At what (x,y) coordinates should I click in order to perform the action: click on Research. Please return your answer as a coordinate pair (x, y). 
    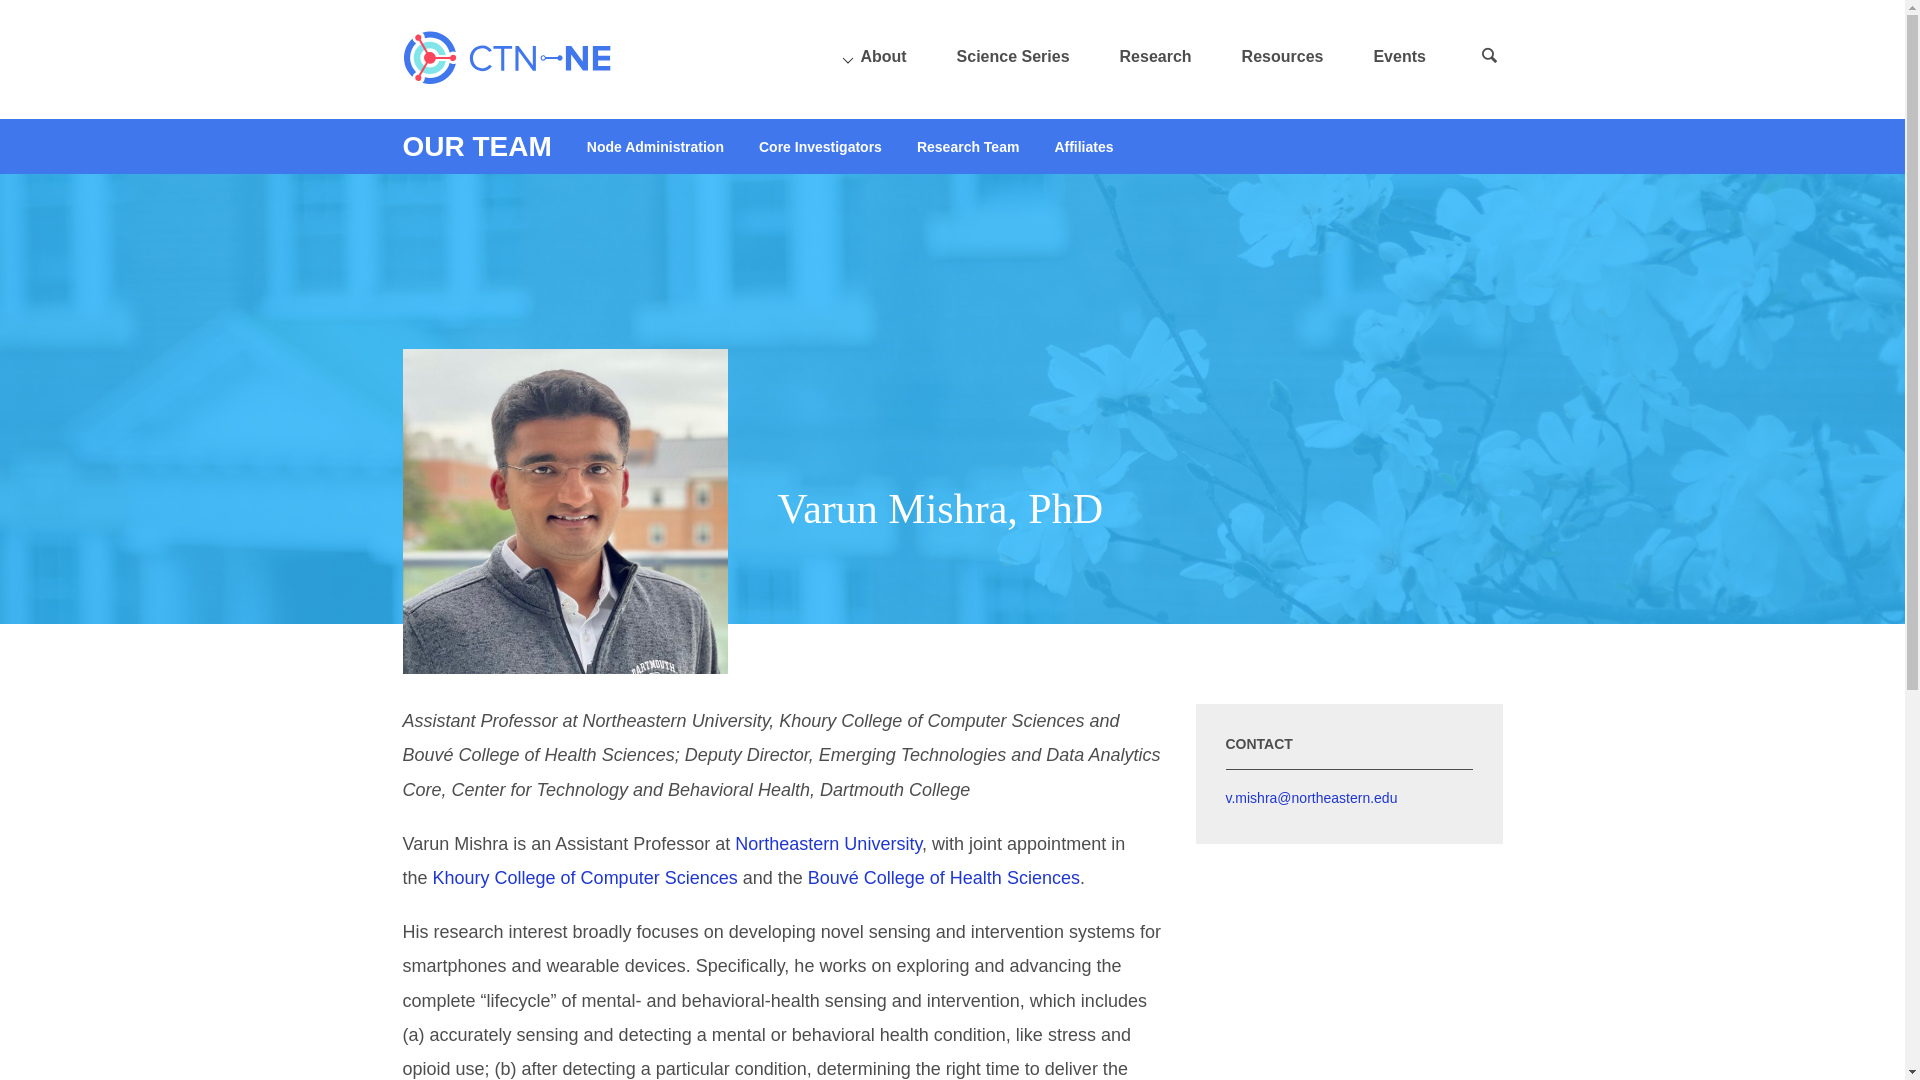
    Looking at the image, I should click on (1156, 56).